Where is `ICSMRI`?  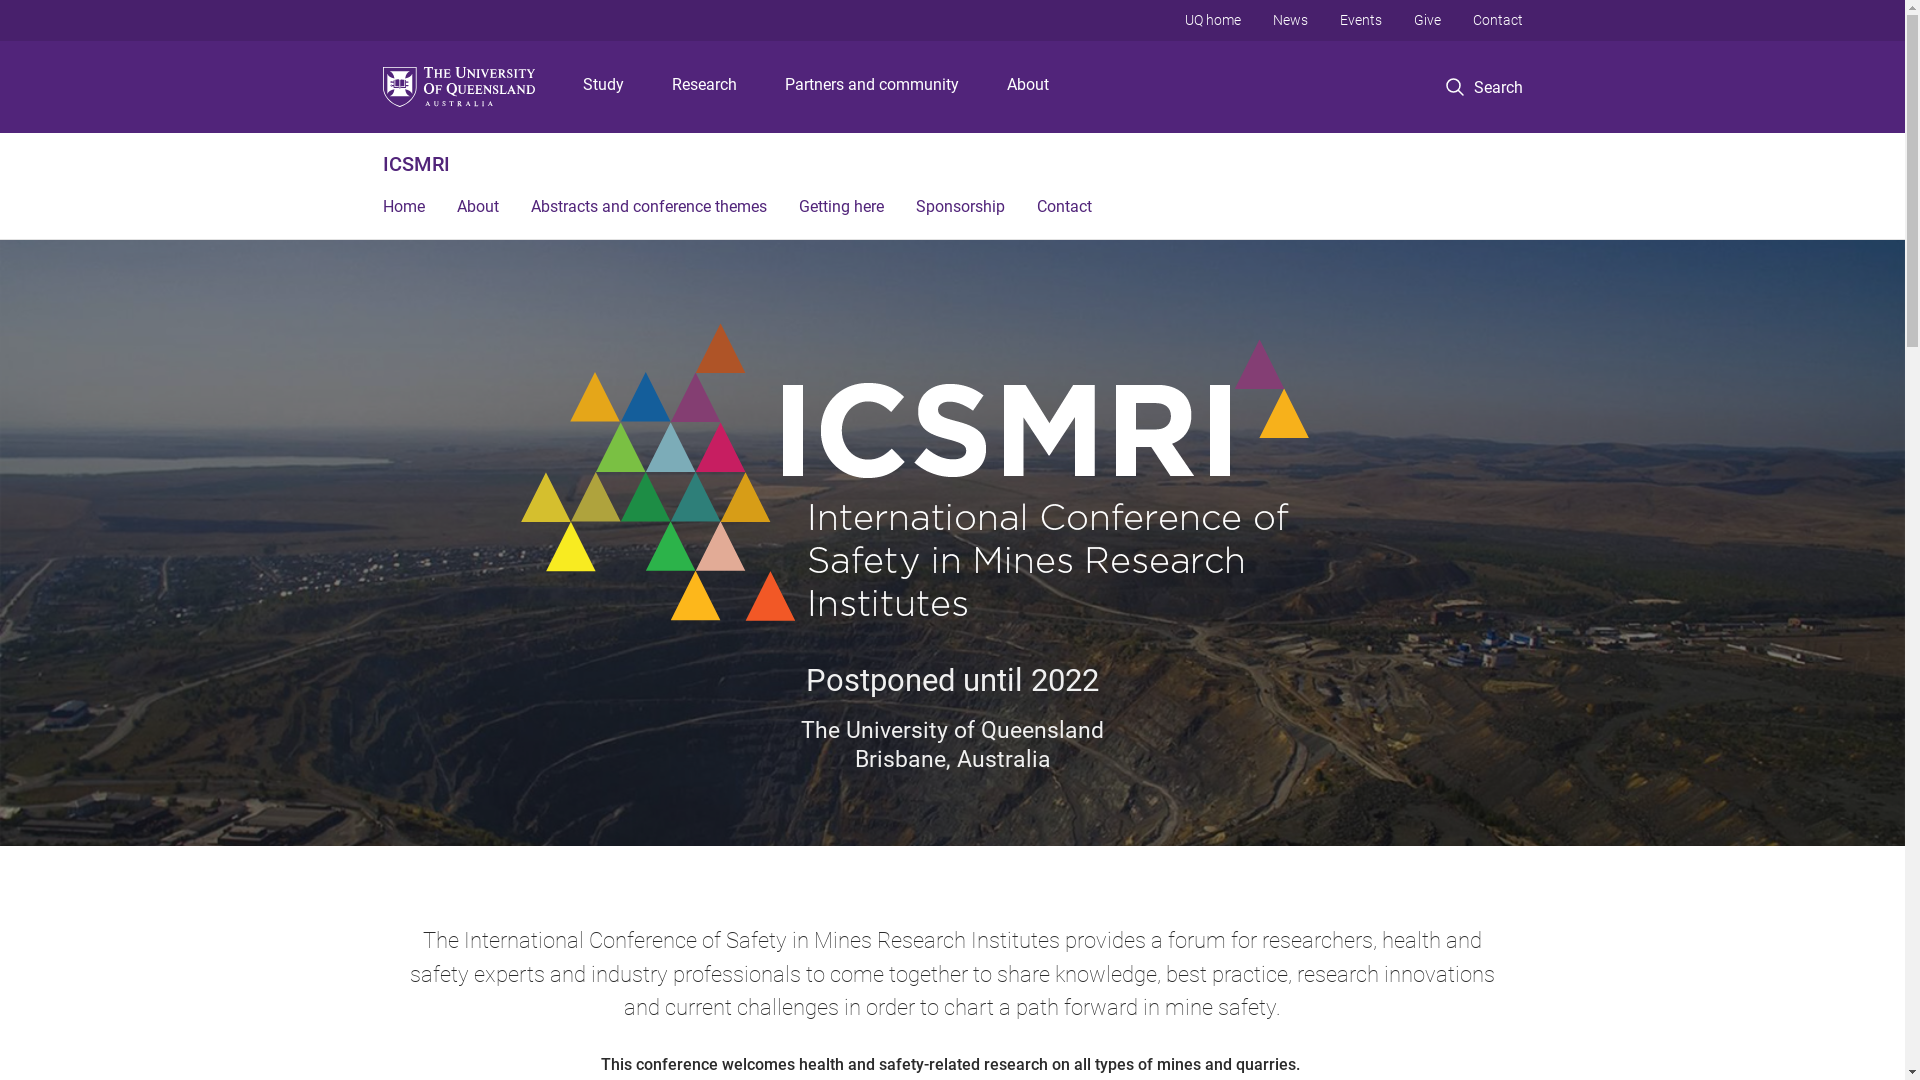 ICSMRI is located at coordinates (416, 164).